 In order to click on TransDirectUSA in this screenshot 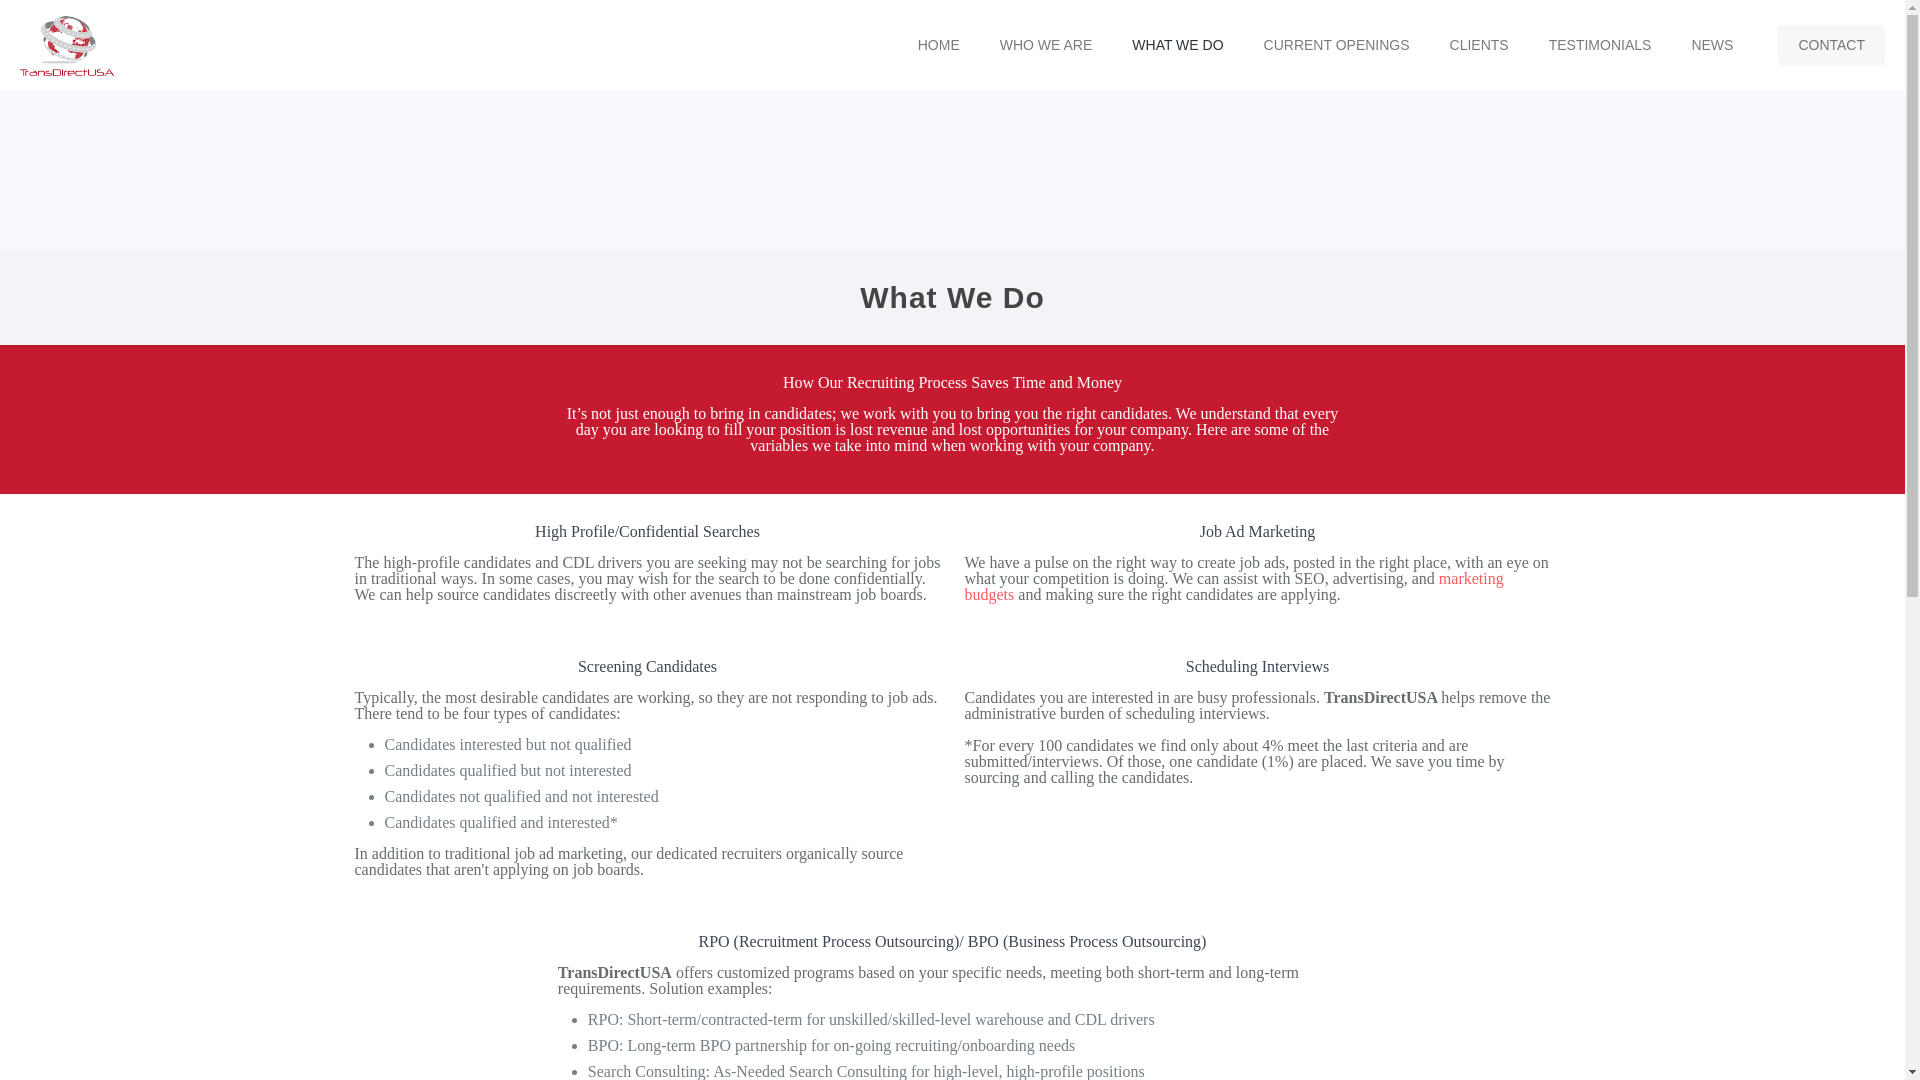, I will do `click(66, 44)`.